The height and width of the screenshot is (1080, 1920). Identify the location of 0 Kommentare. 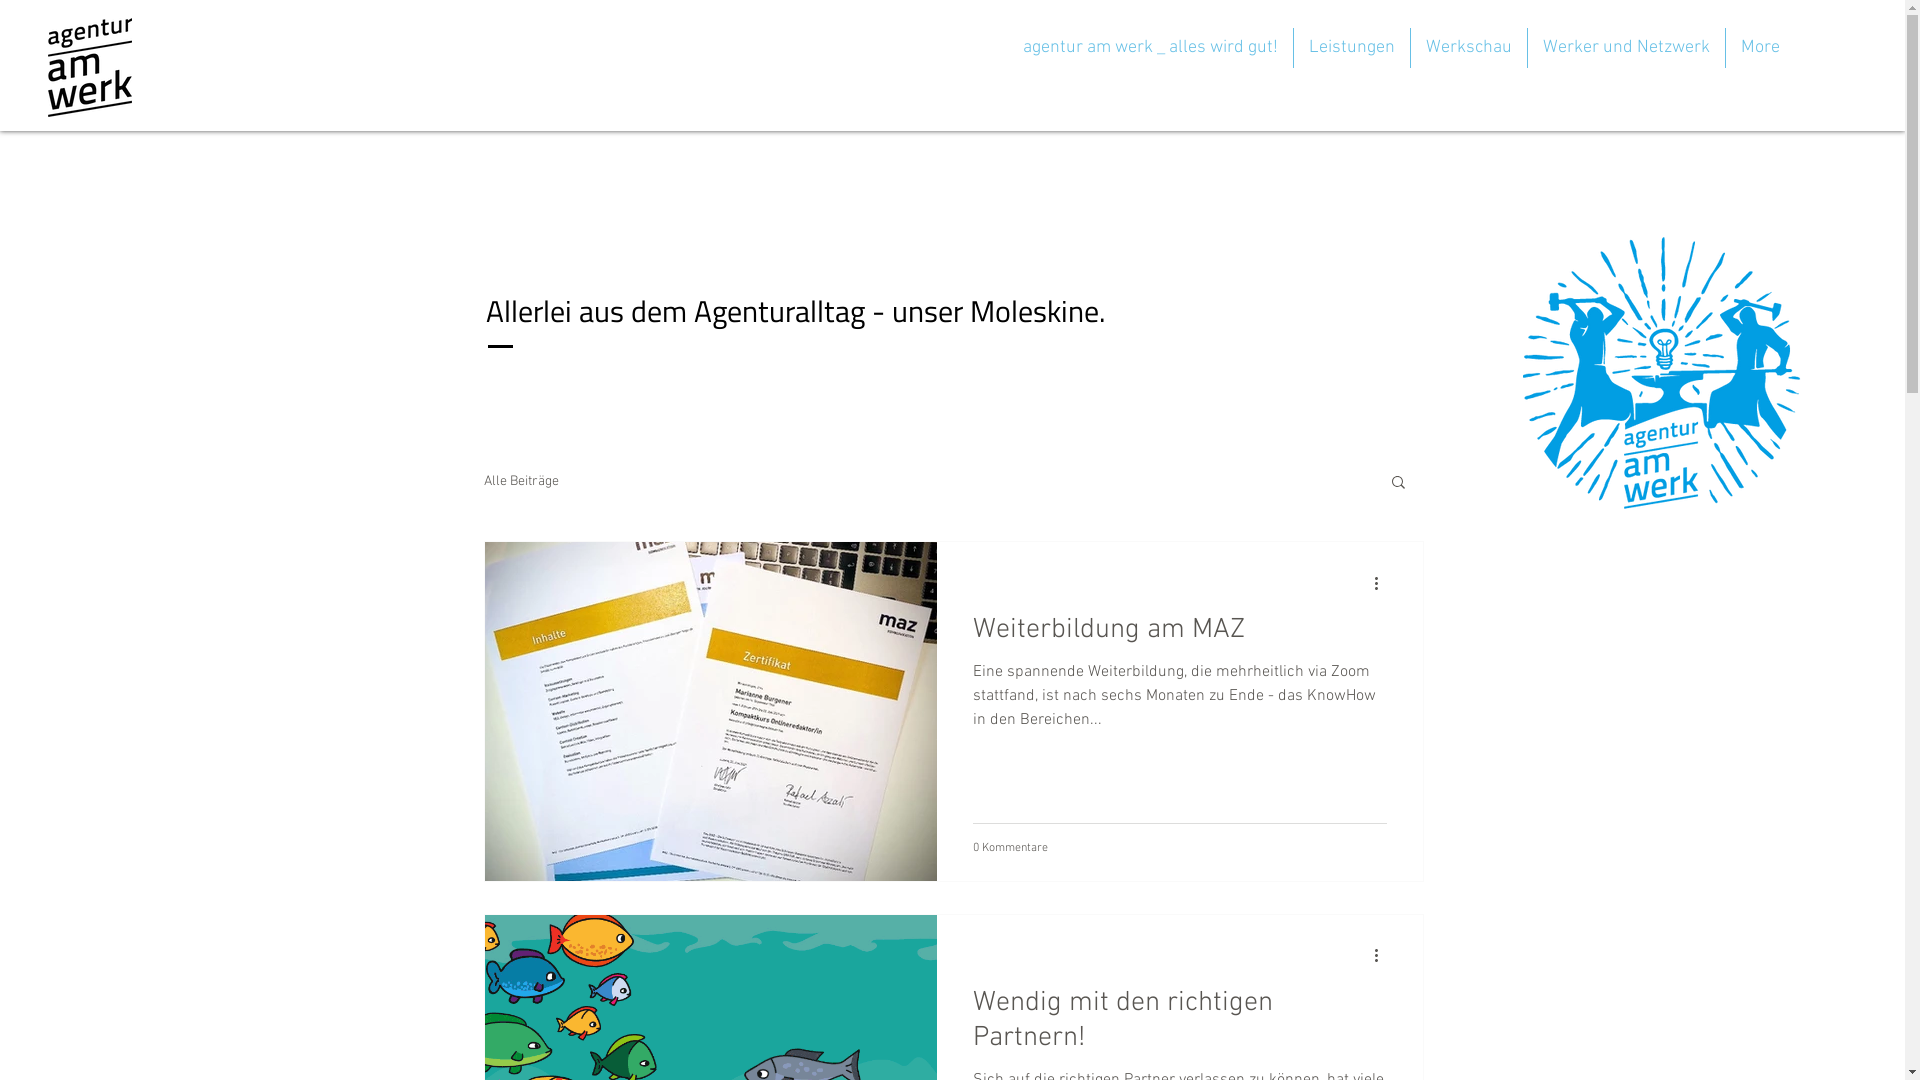
(1010, 847).